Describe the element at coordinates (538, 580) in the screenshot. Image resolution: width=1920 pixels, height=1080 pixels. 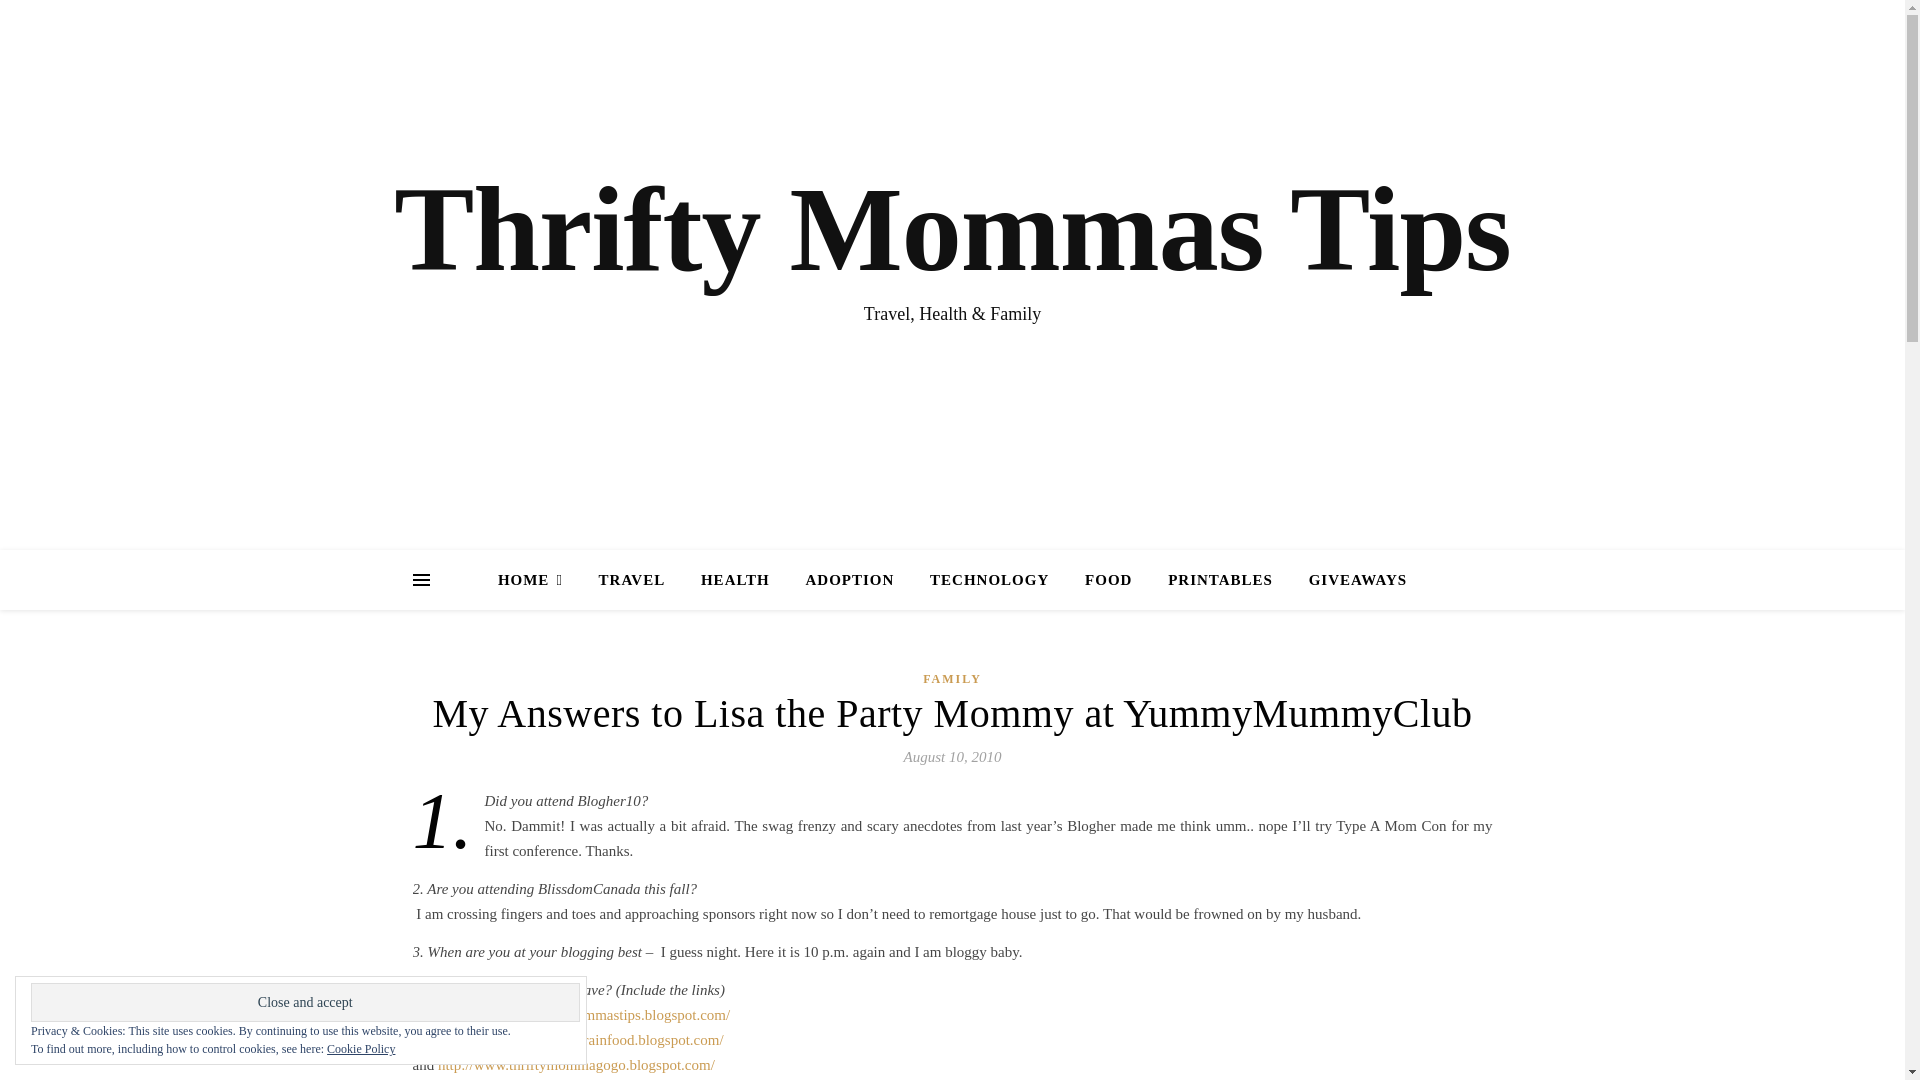
I see `HOME` at that location.